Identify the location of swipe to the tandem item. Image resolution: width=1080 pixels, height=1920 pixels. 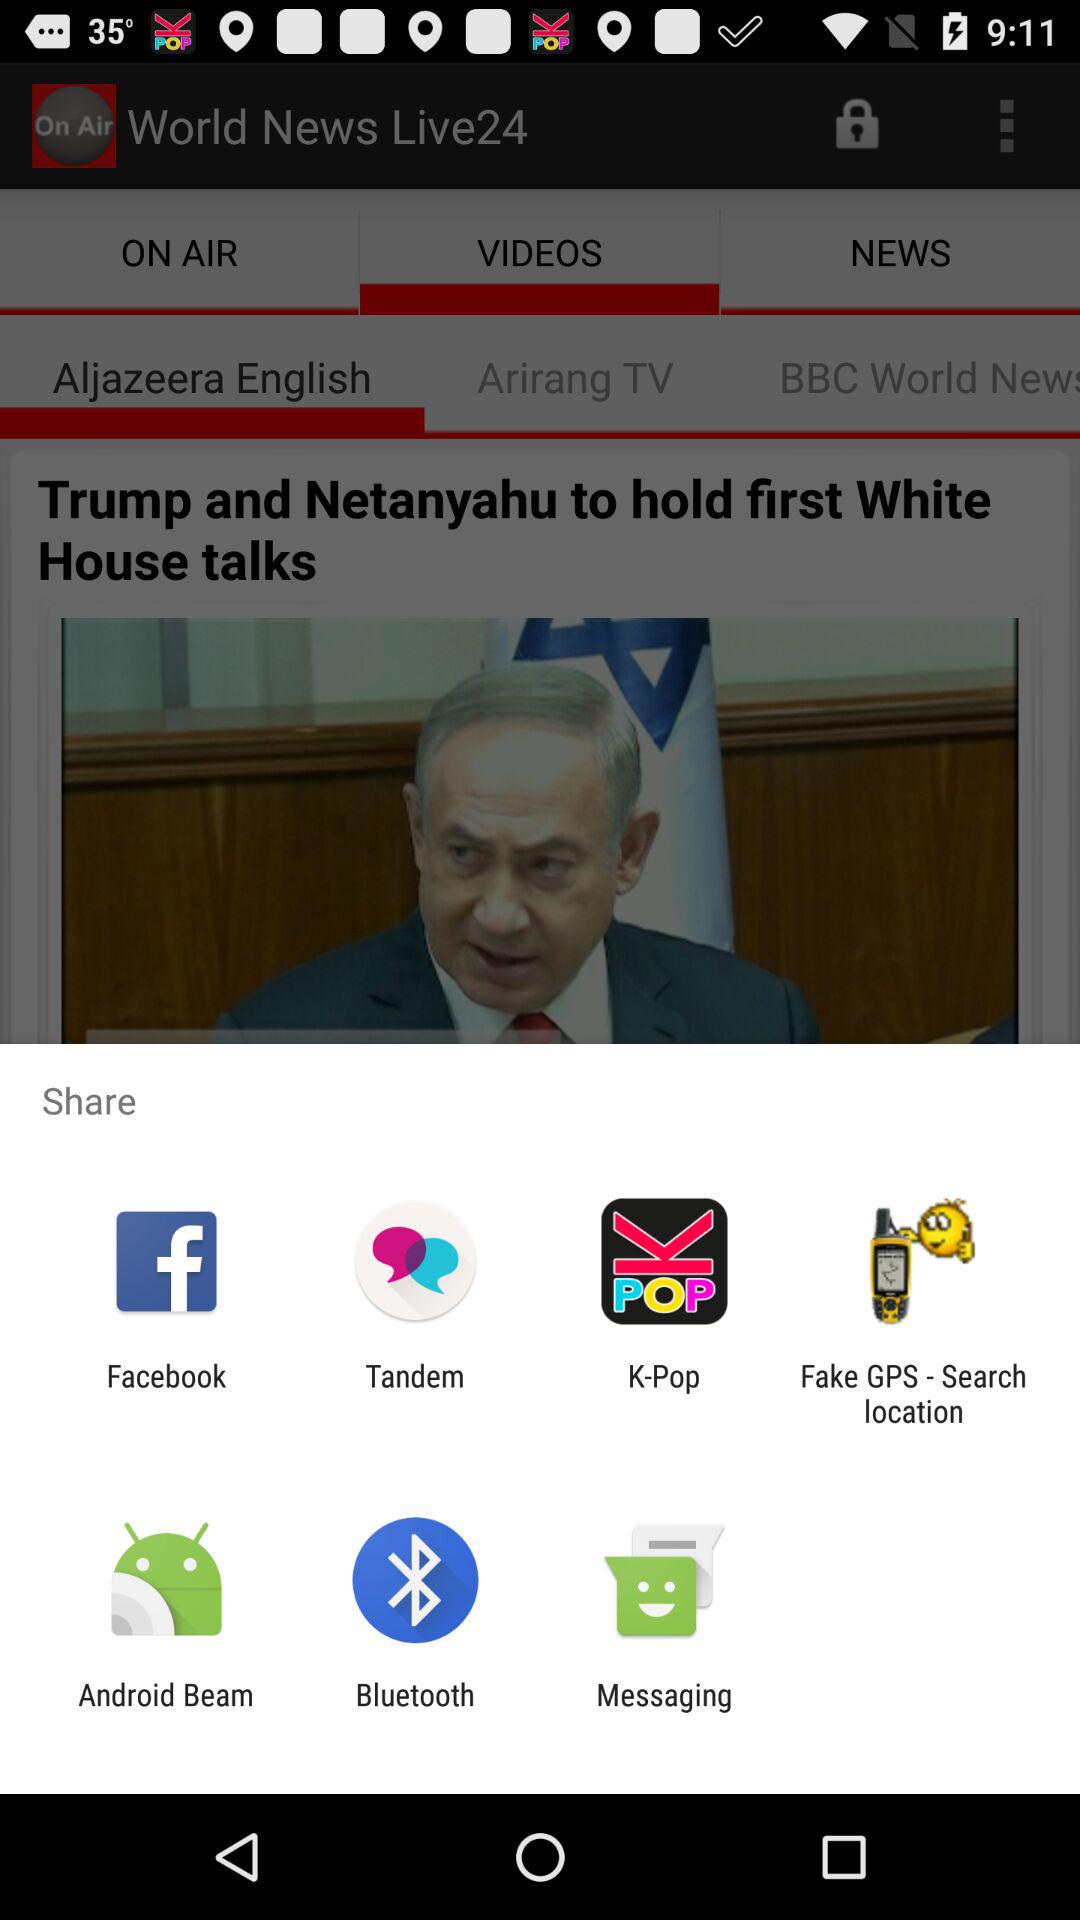
(414, 1393).